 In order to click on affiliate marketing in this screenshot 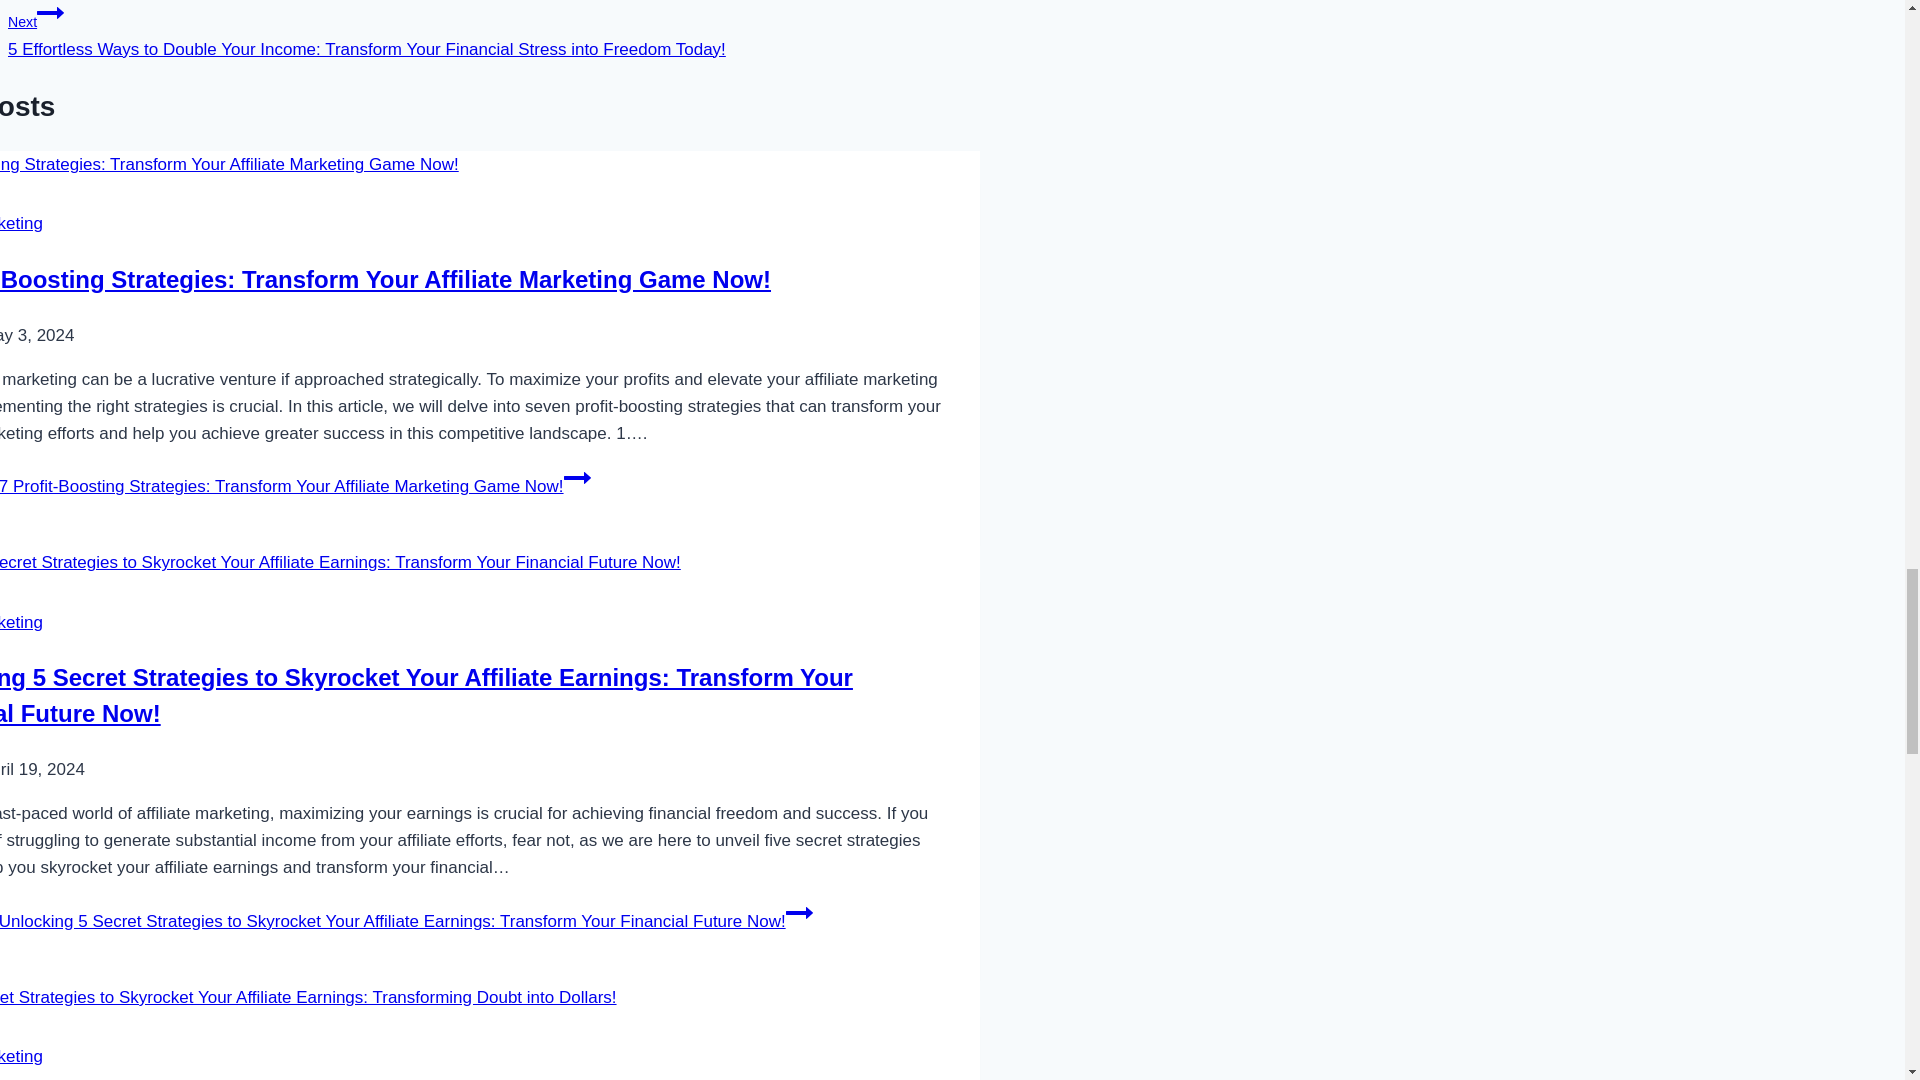, I will do `click(21, 223)`.